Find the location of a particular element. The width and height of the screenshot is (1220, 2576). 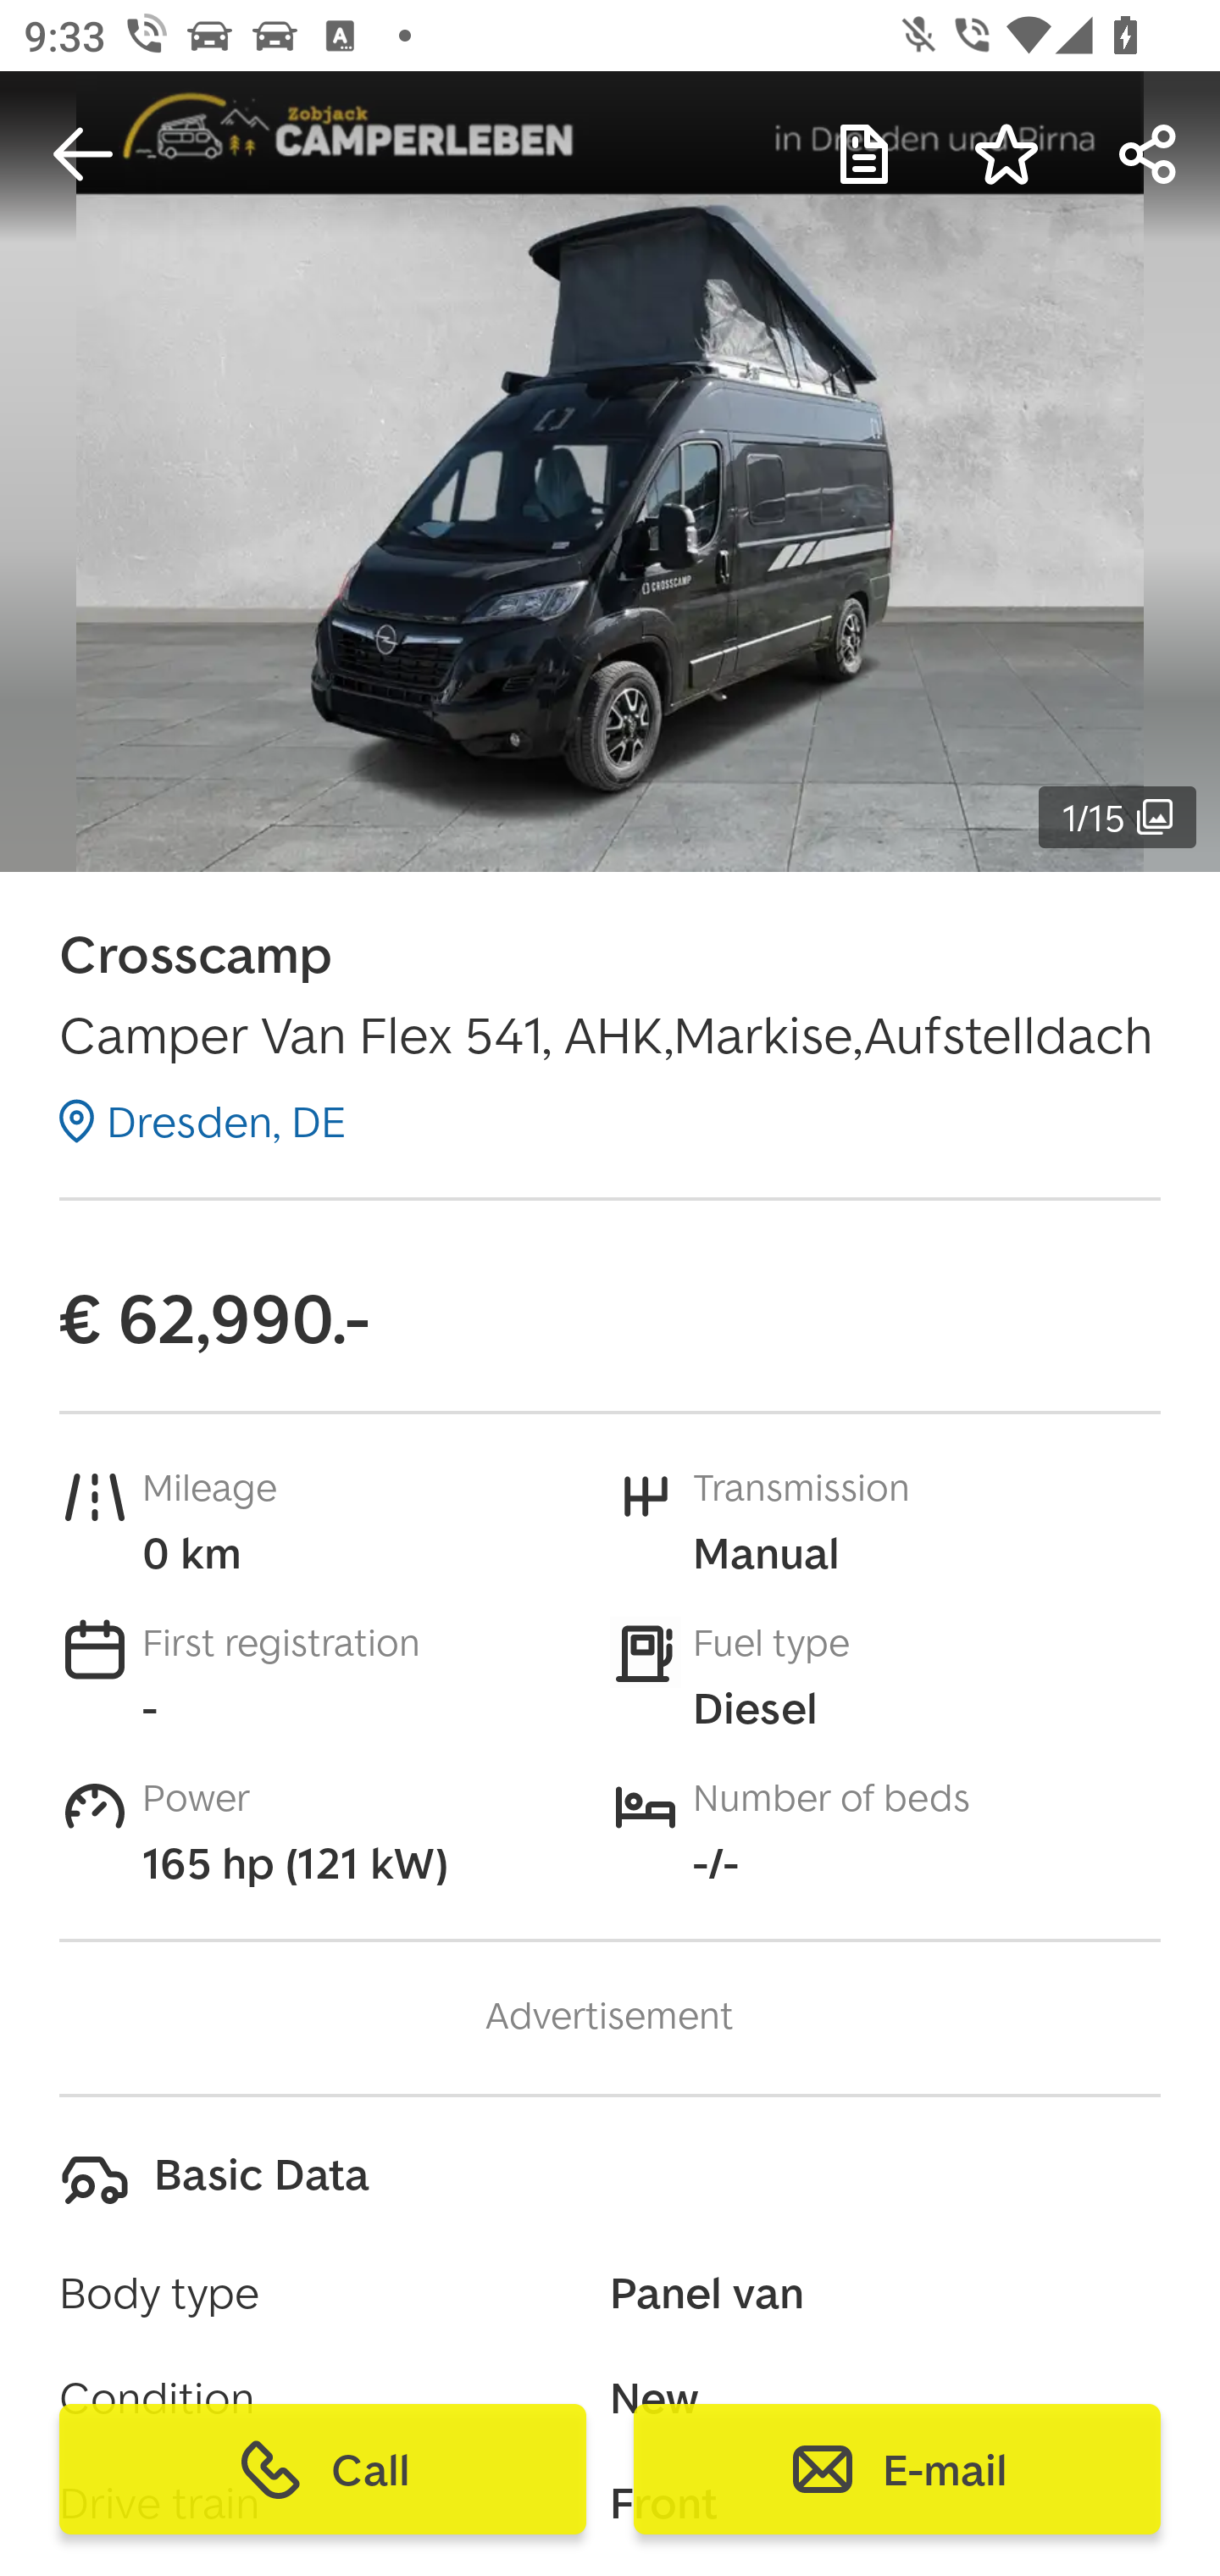

E-mail is located at coordinates (896, 2469).